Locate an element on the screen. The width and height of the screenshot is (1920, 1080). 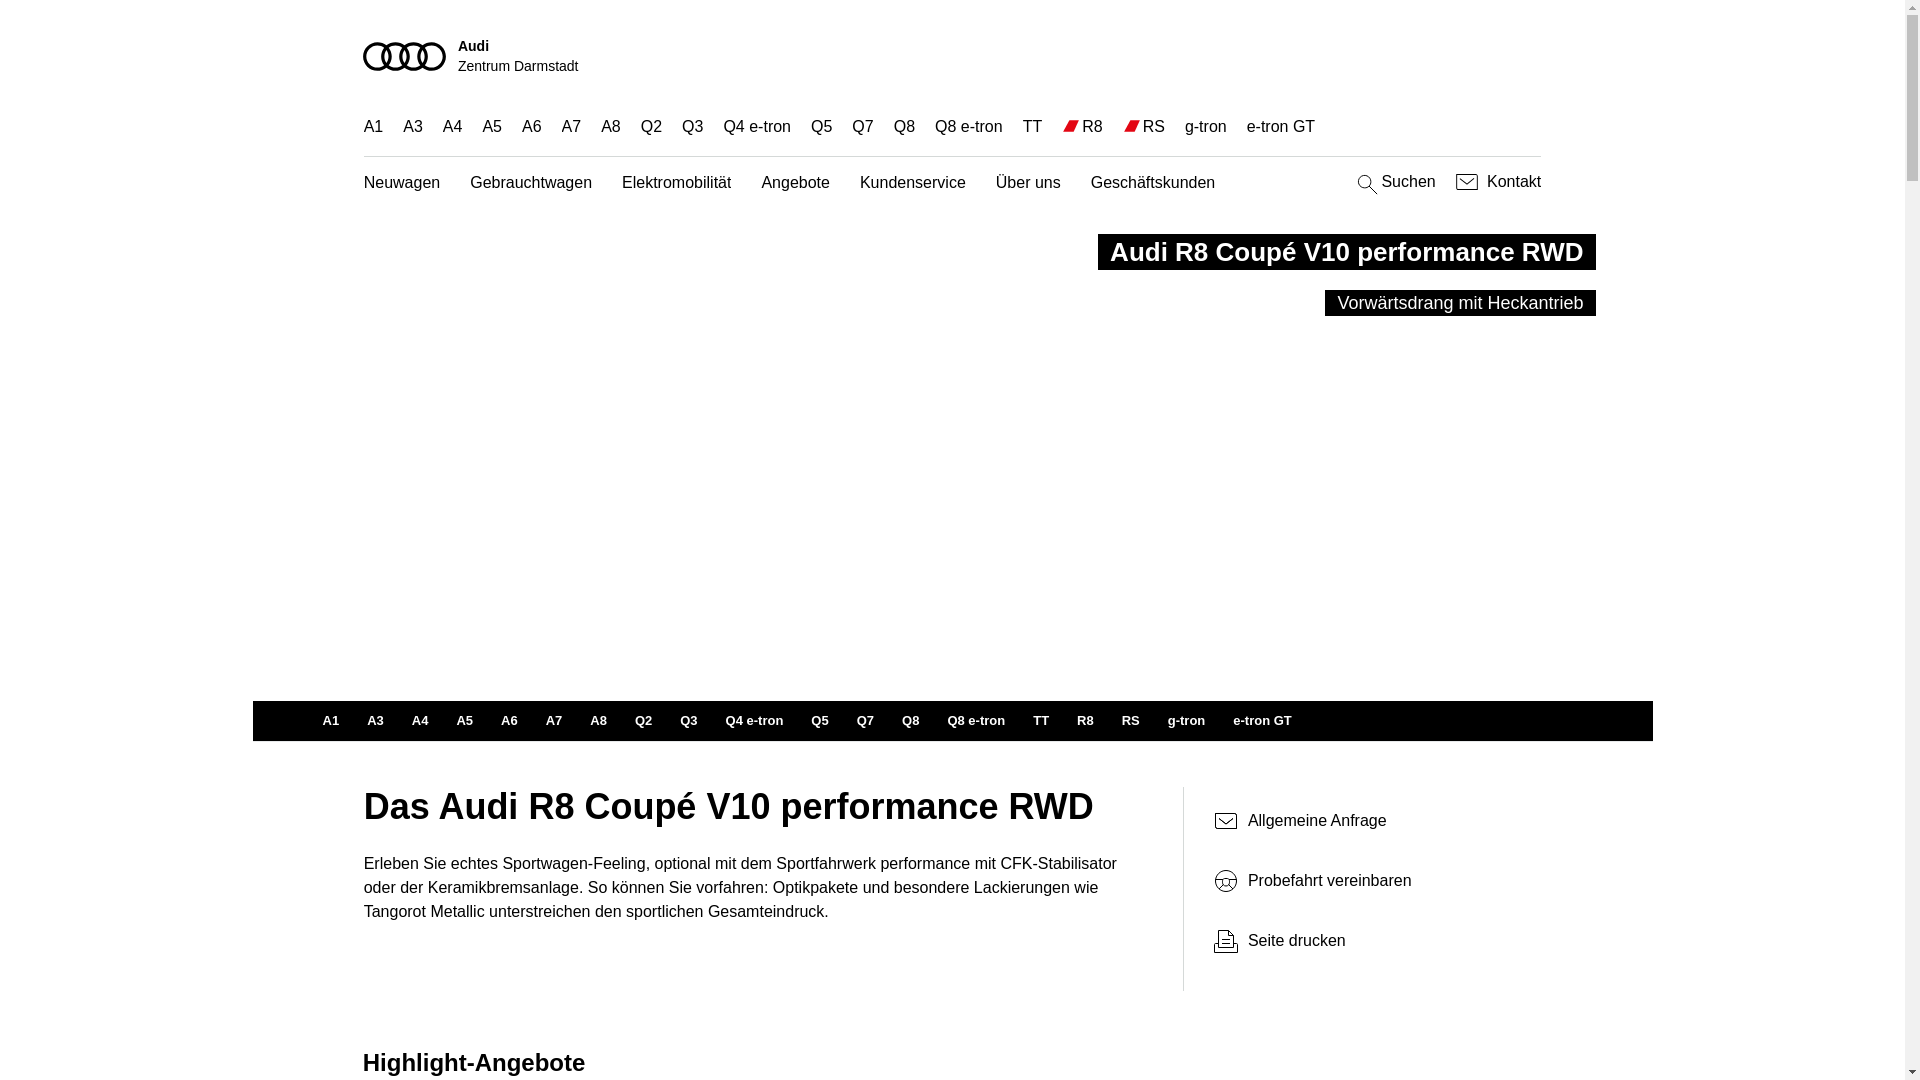
Q3 is located at coordinates (692, 126).